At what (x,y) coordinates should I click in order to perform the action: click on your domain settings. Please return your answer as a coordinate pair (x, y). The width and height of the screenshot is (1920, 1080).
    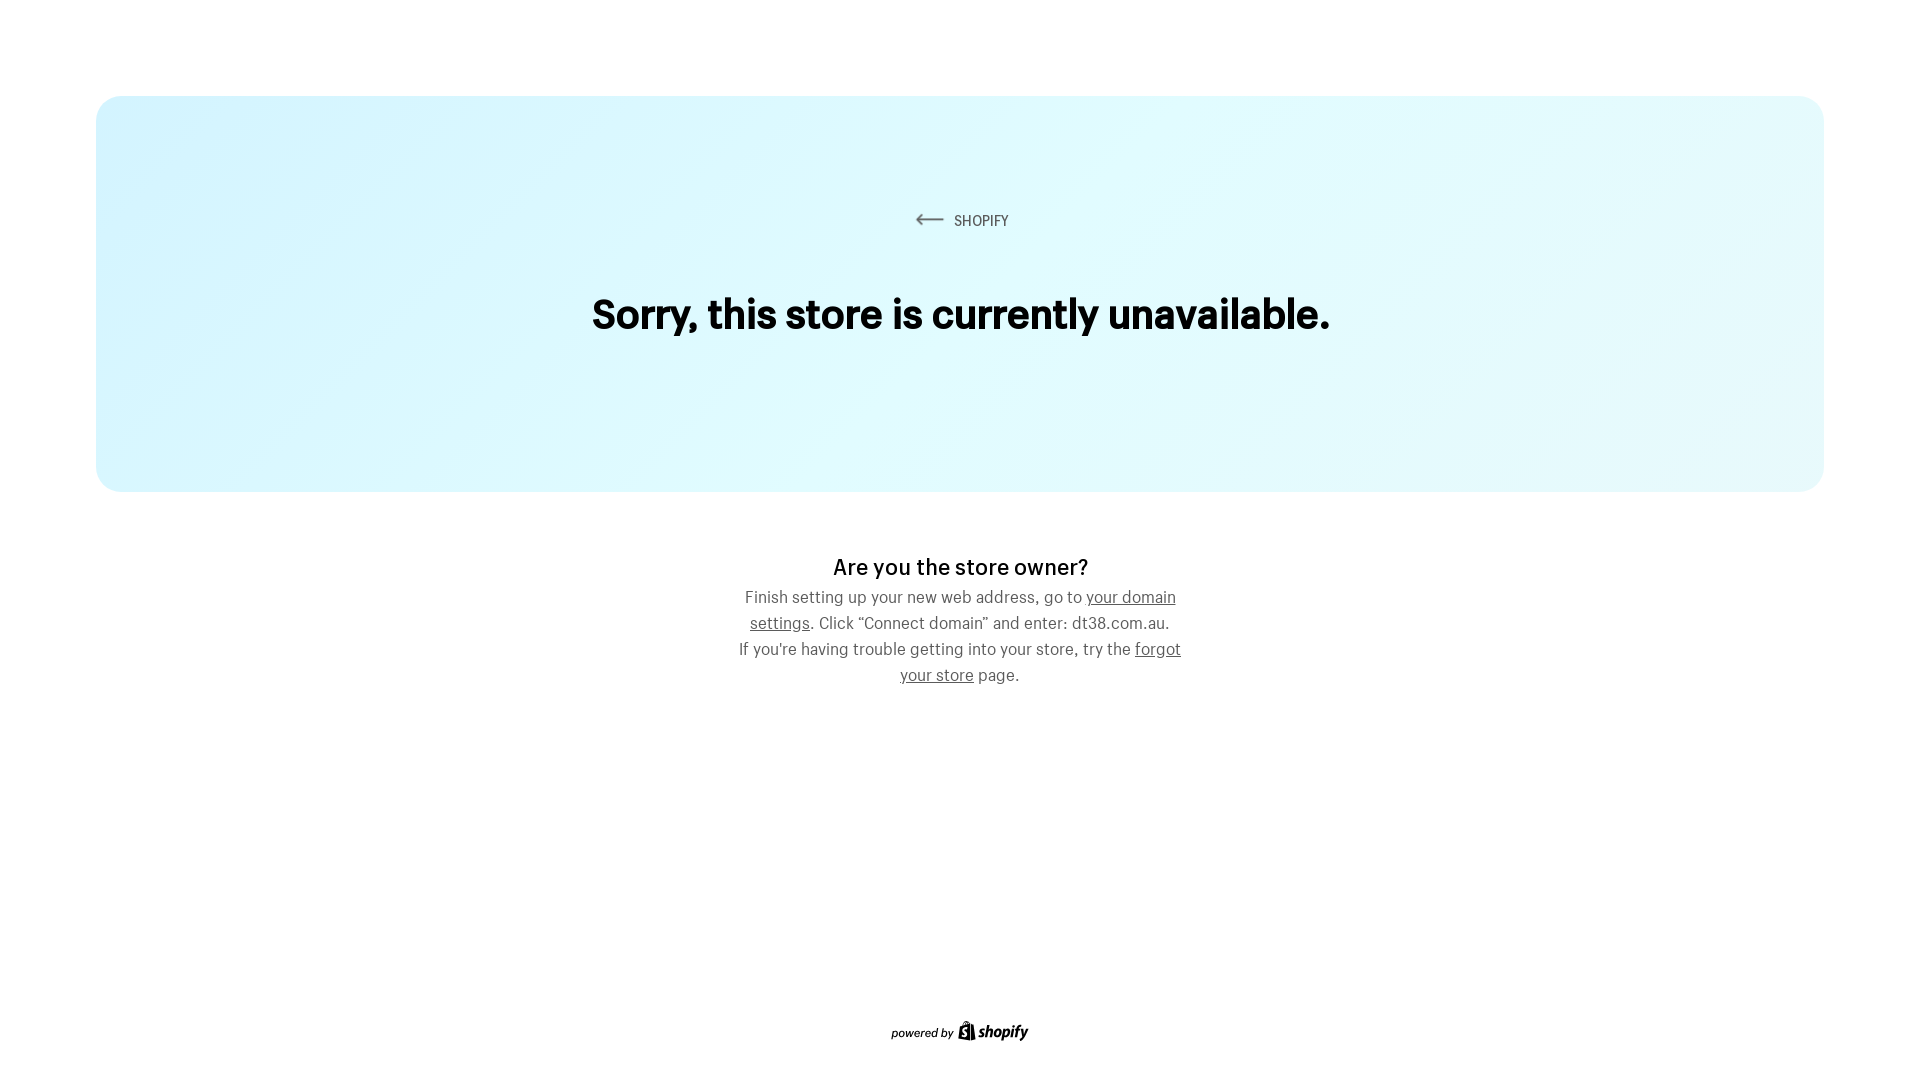
    Looking at the image, I should click on (963, 607).